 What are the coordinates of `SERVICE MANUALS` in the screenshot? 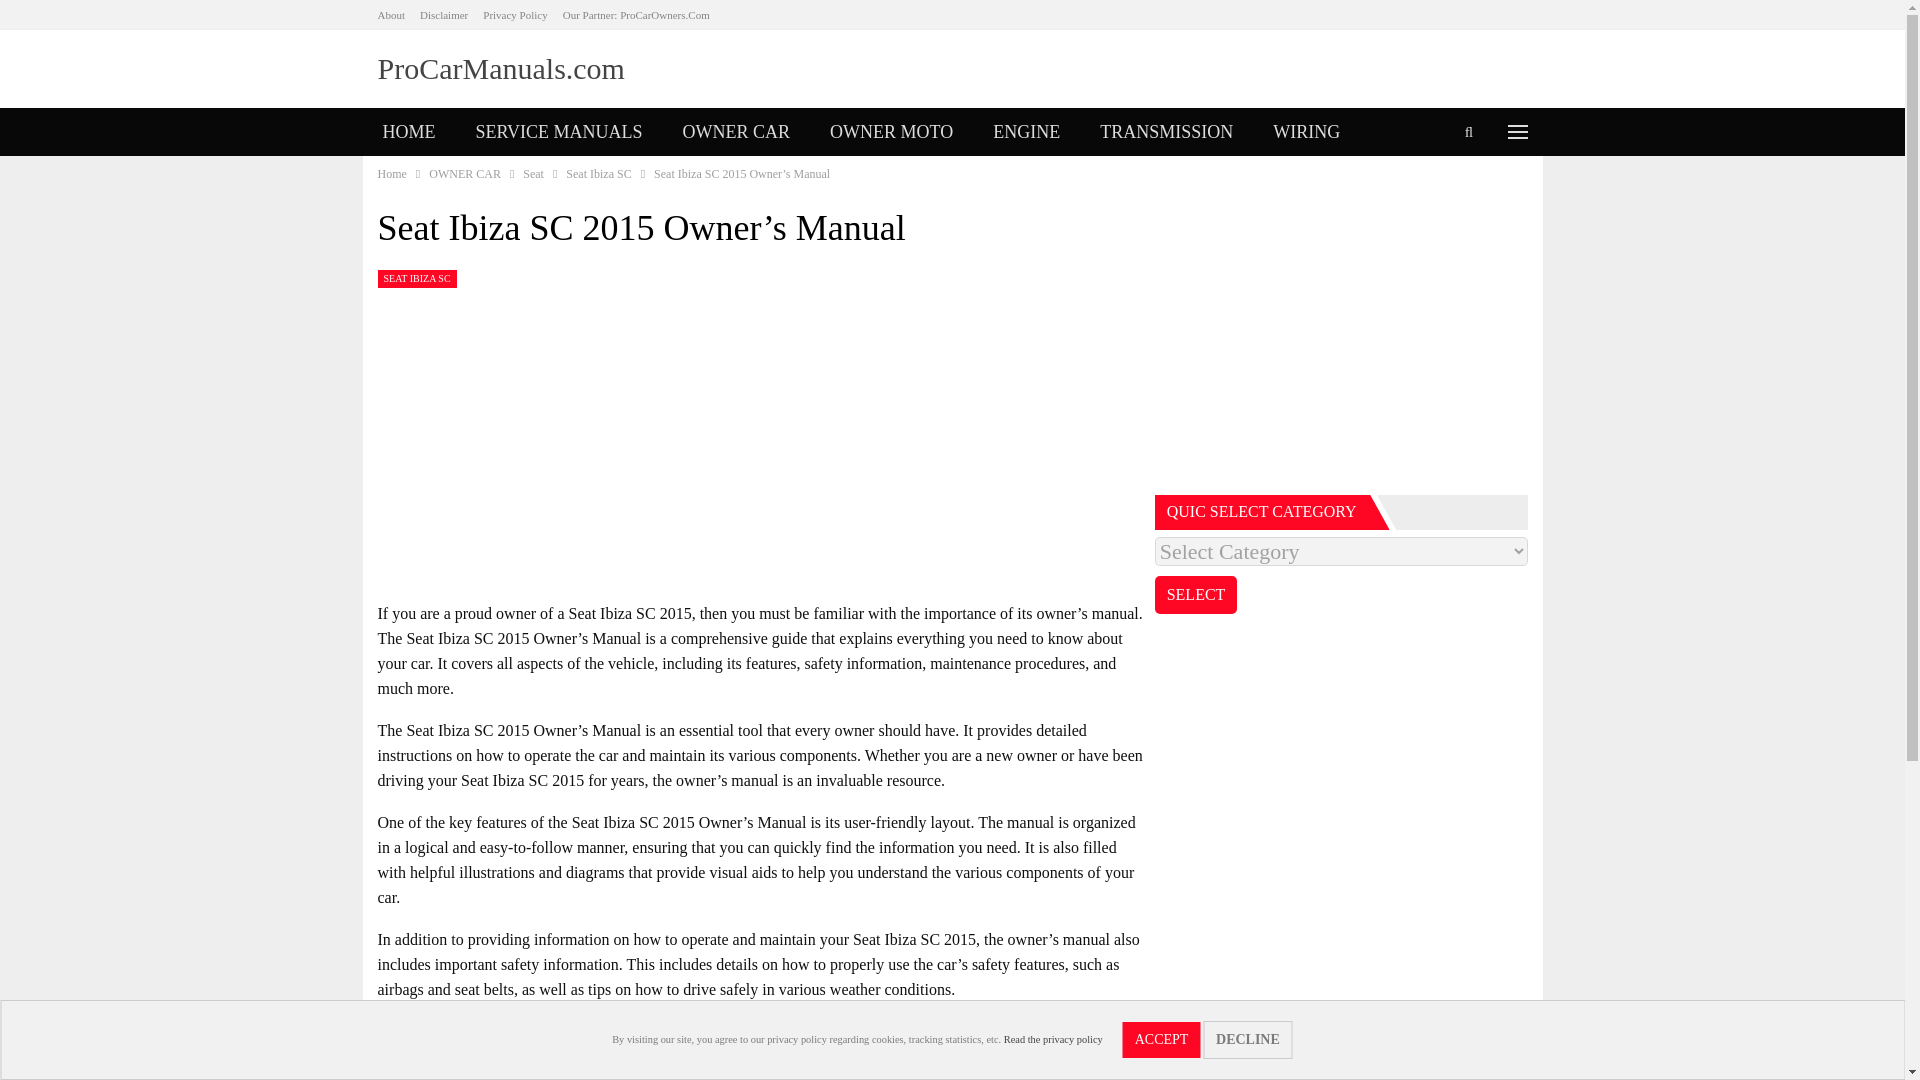 It's located at (559, 132).